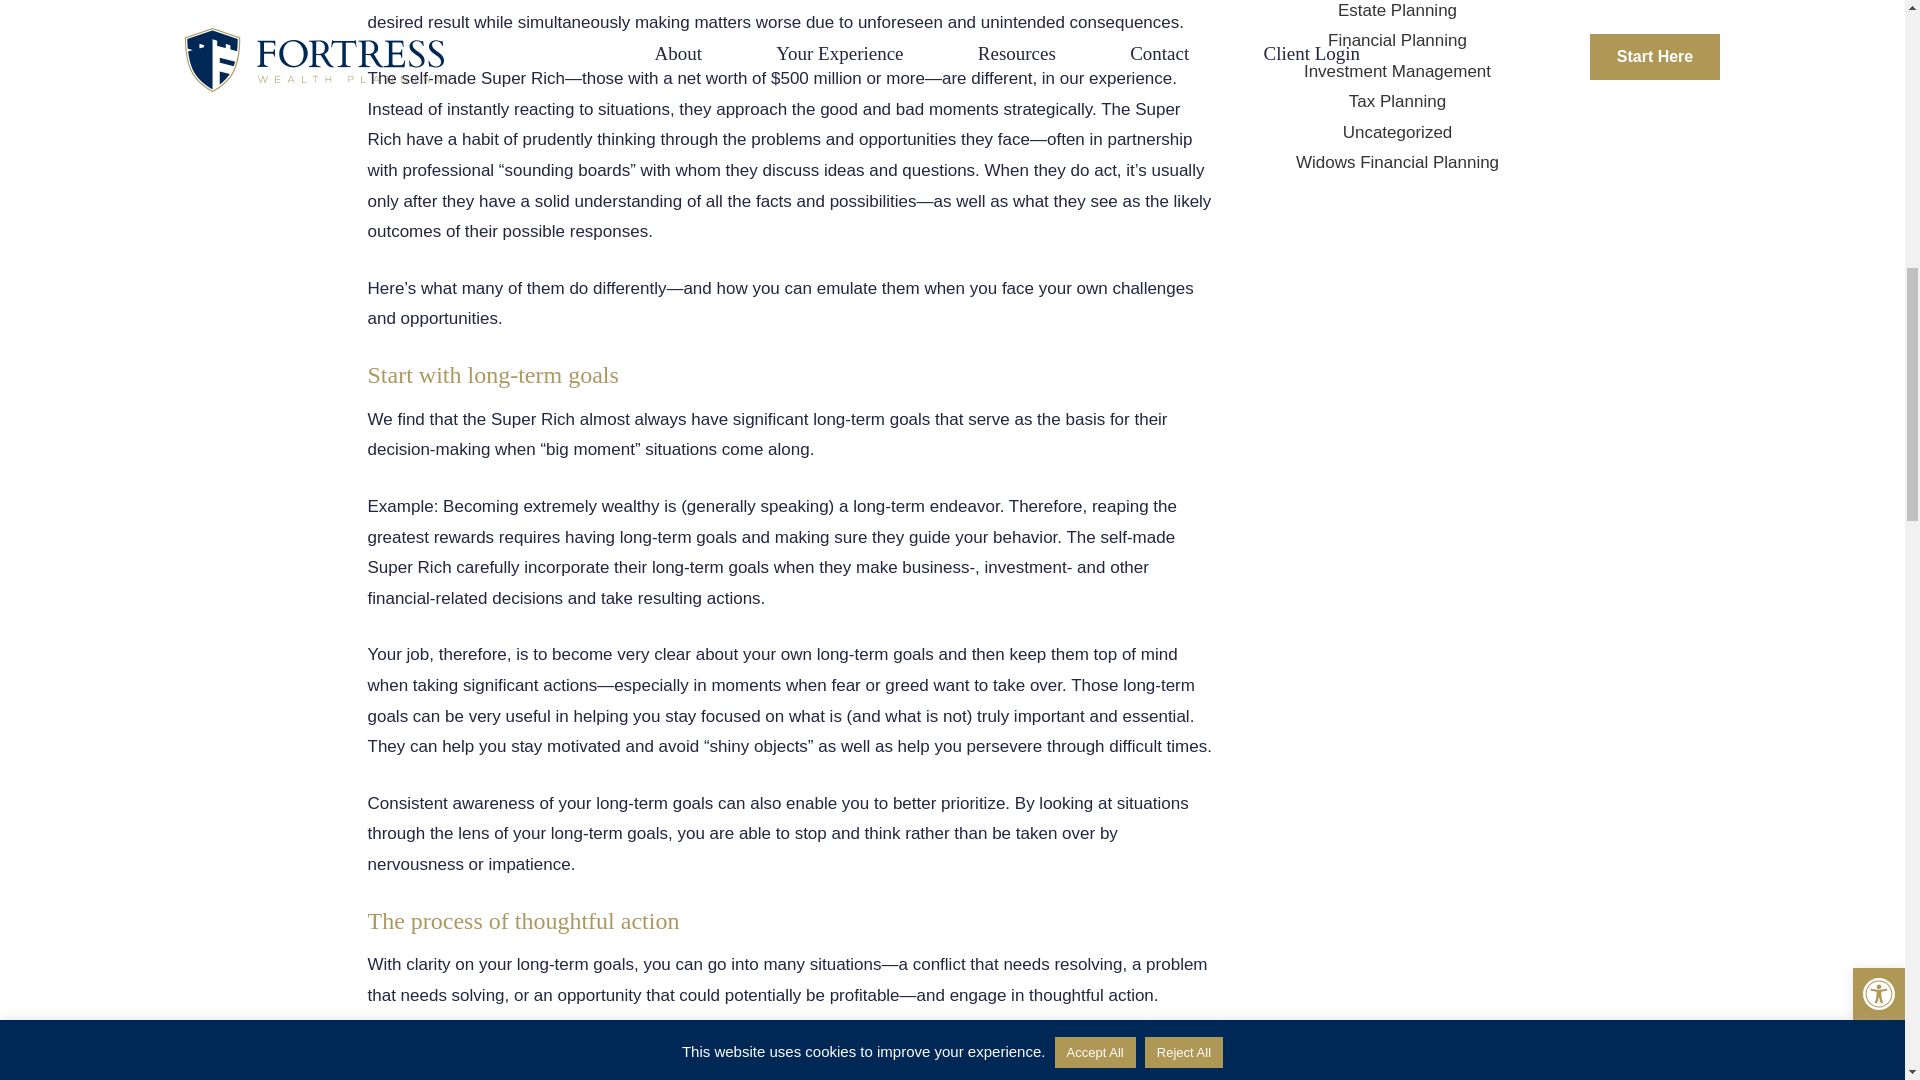 This screenshot has width=1920, height=1080. I want to click on Widows Financial Planning, so click(1398, 162).